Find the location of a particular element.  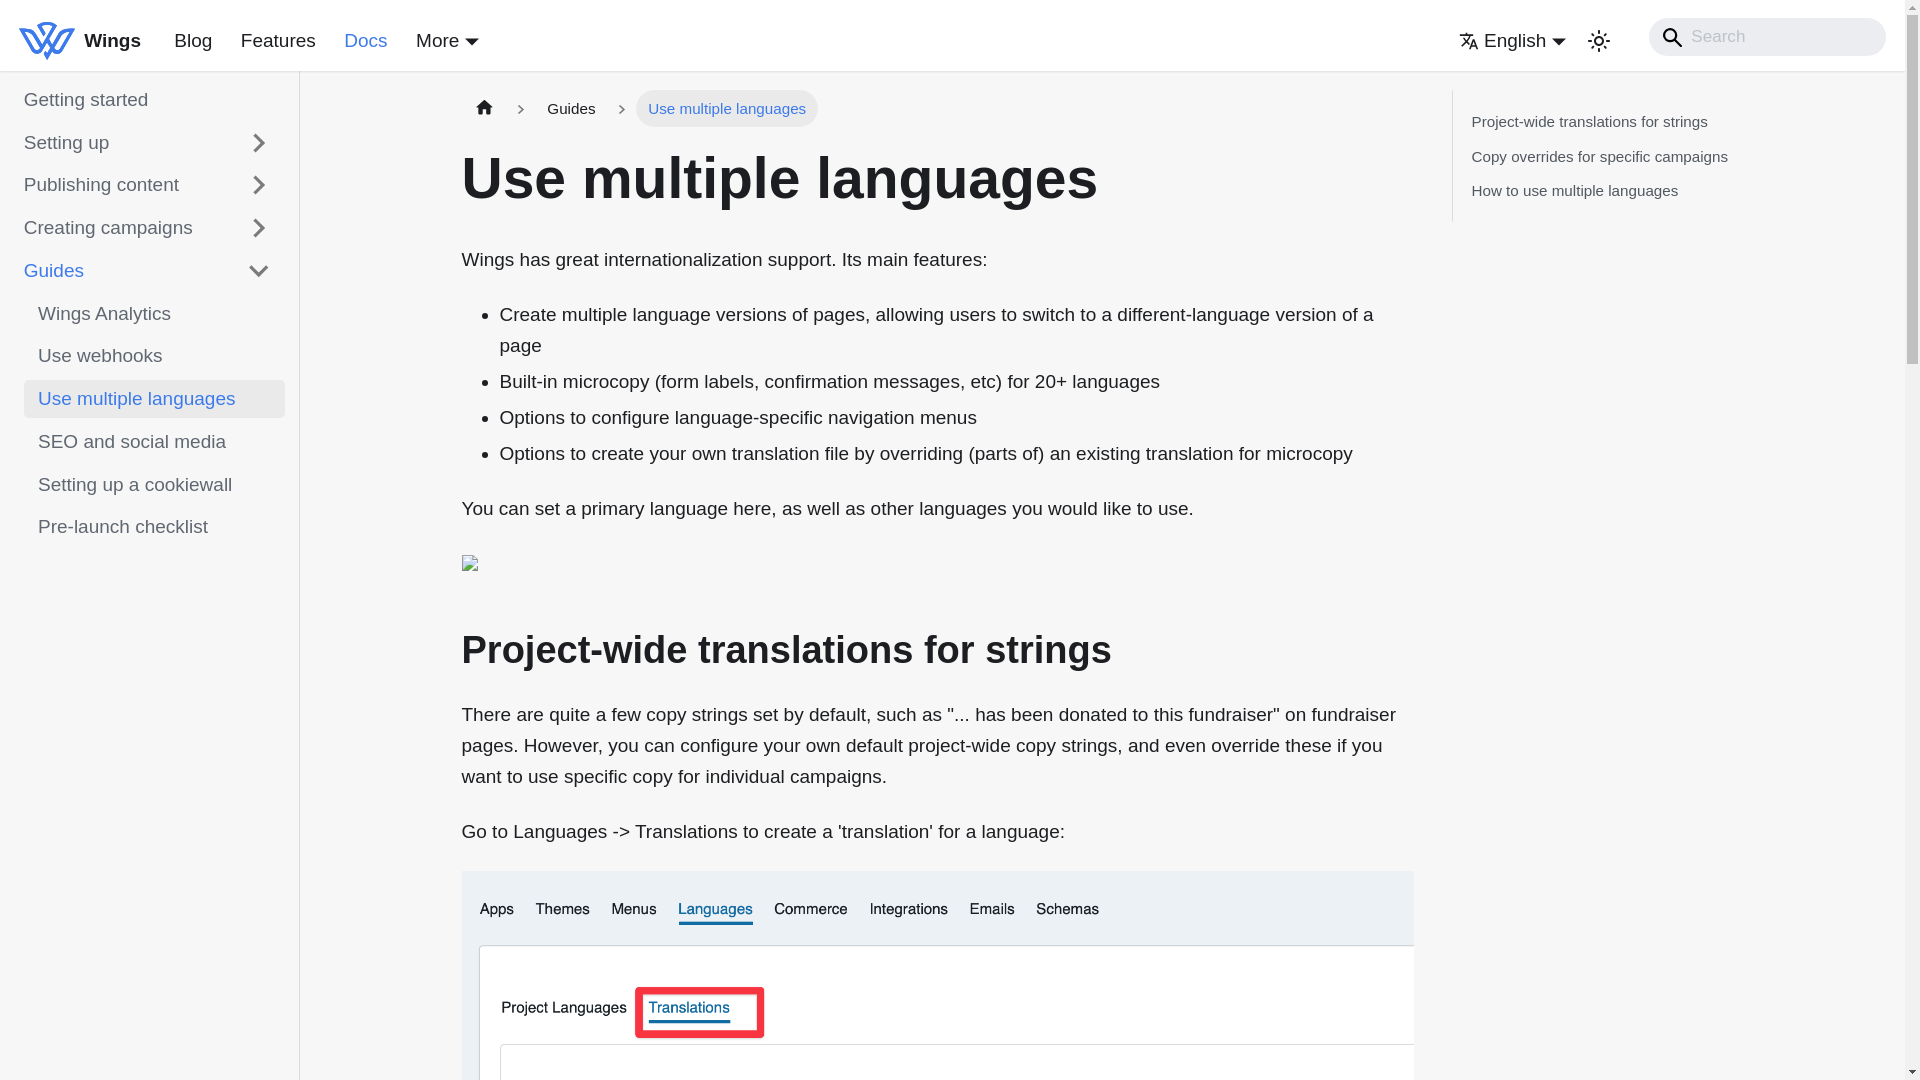

Setting up is located at coordinates (148, 143).